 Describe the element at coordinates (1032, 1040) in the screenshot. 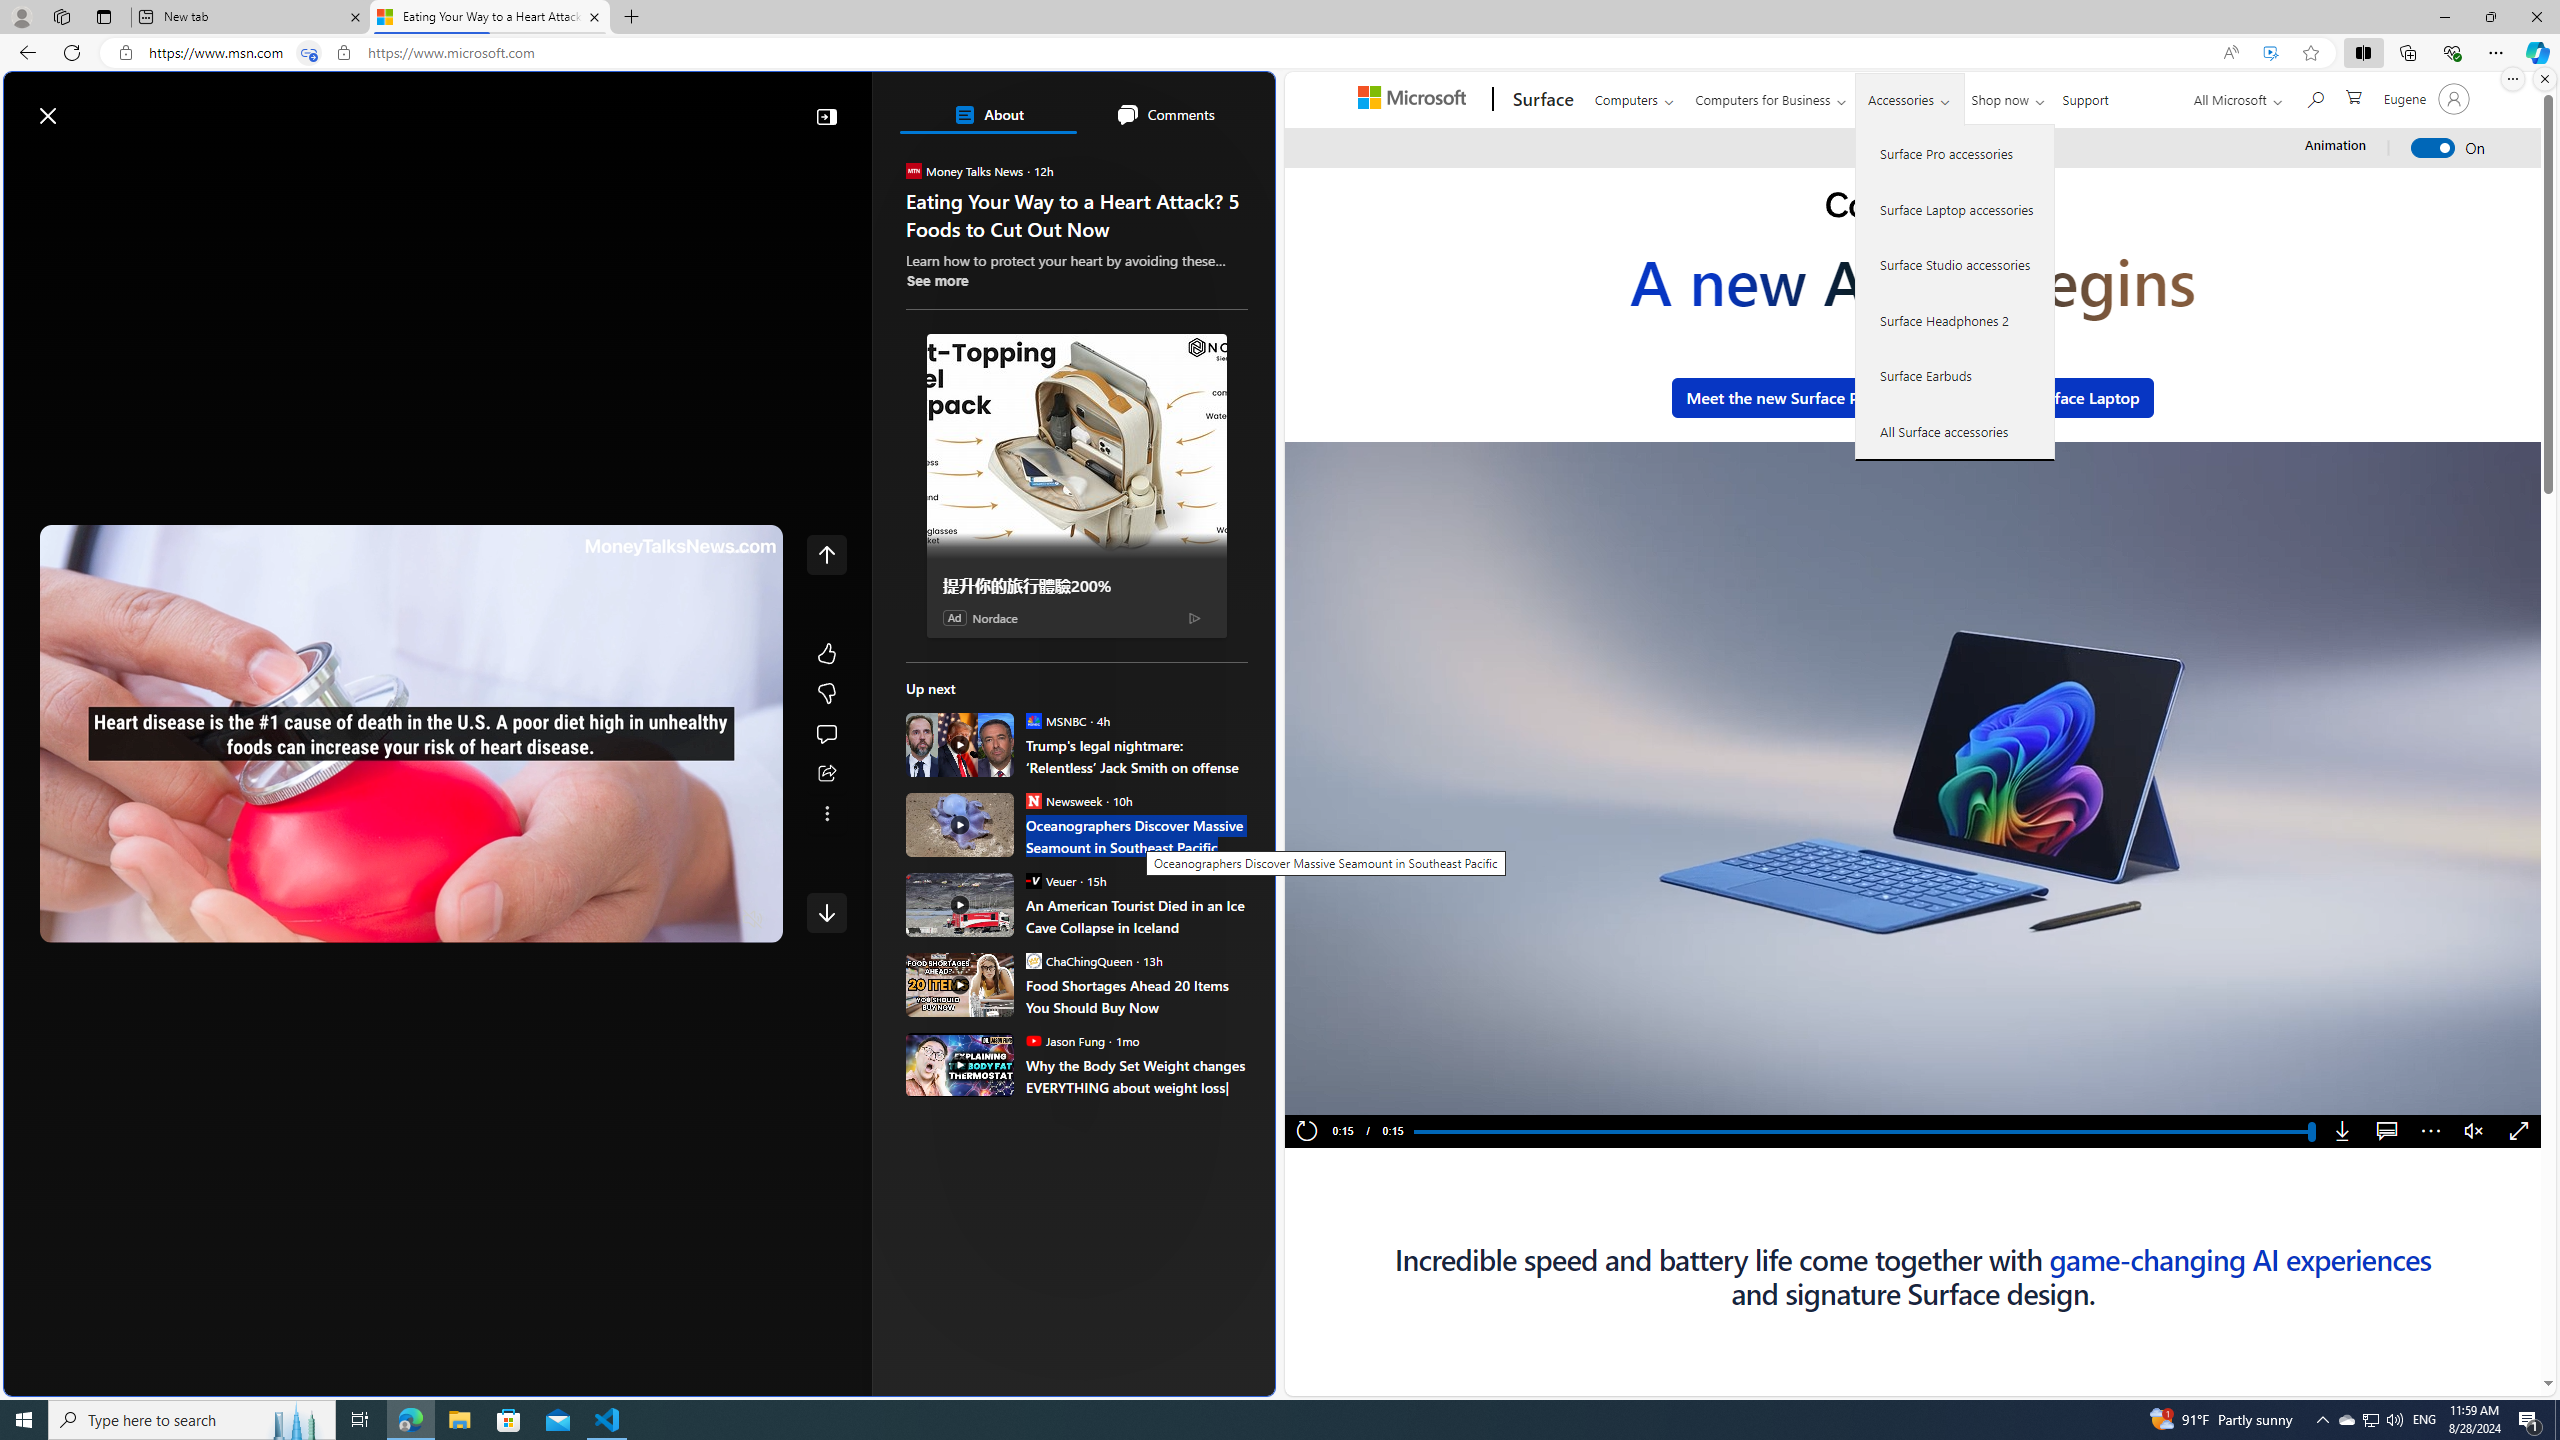

I see `Jason Fung` at that location.